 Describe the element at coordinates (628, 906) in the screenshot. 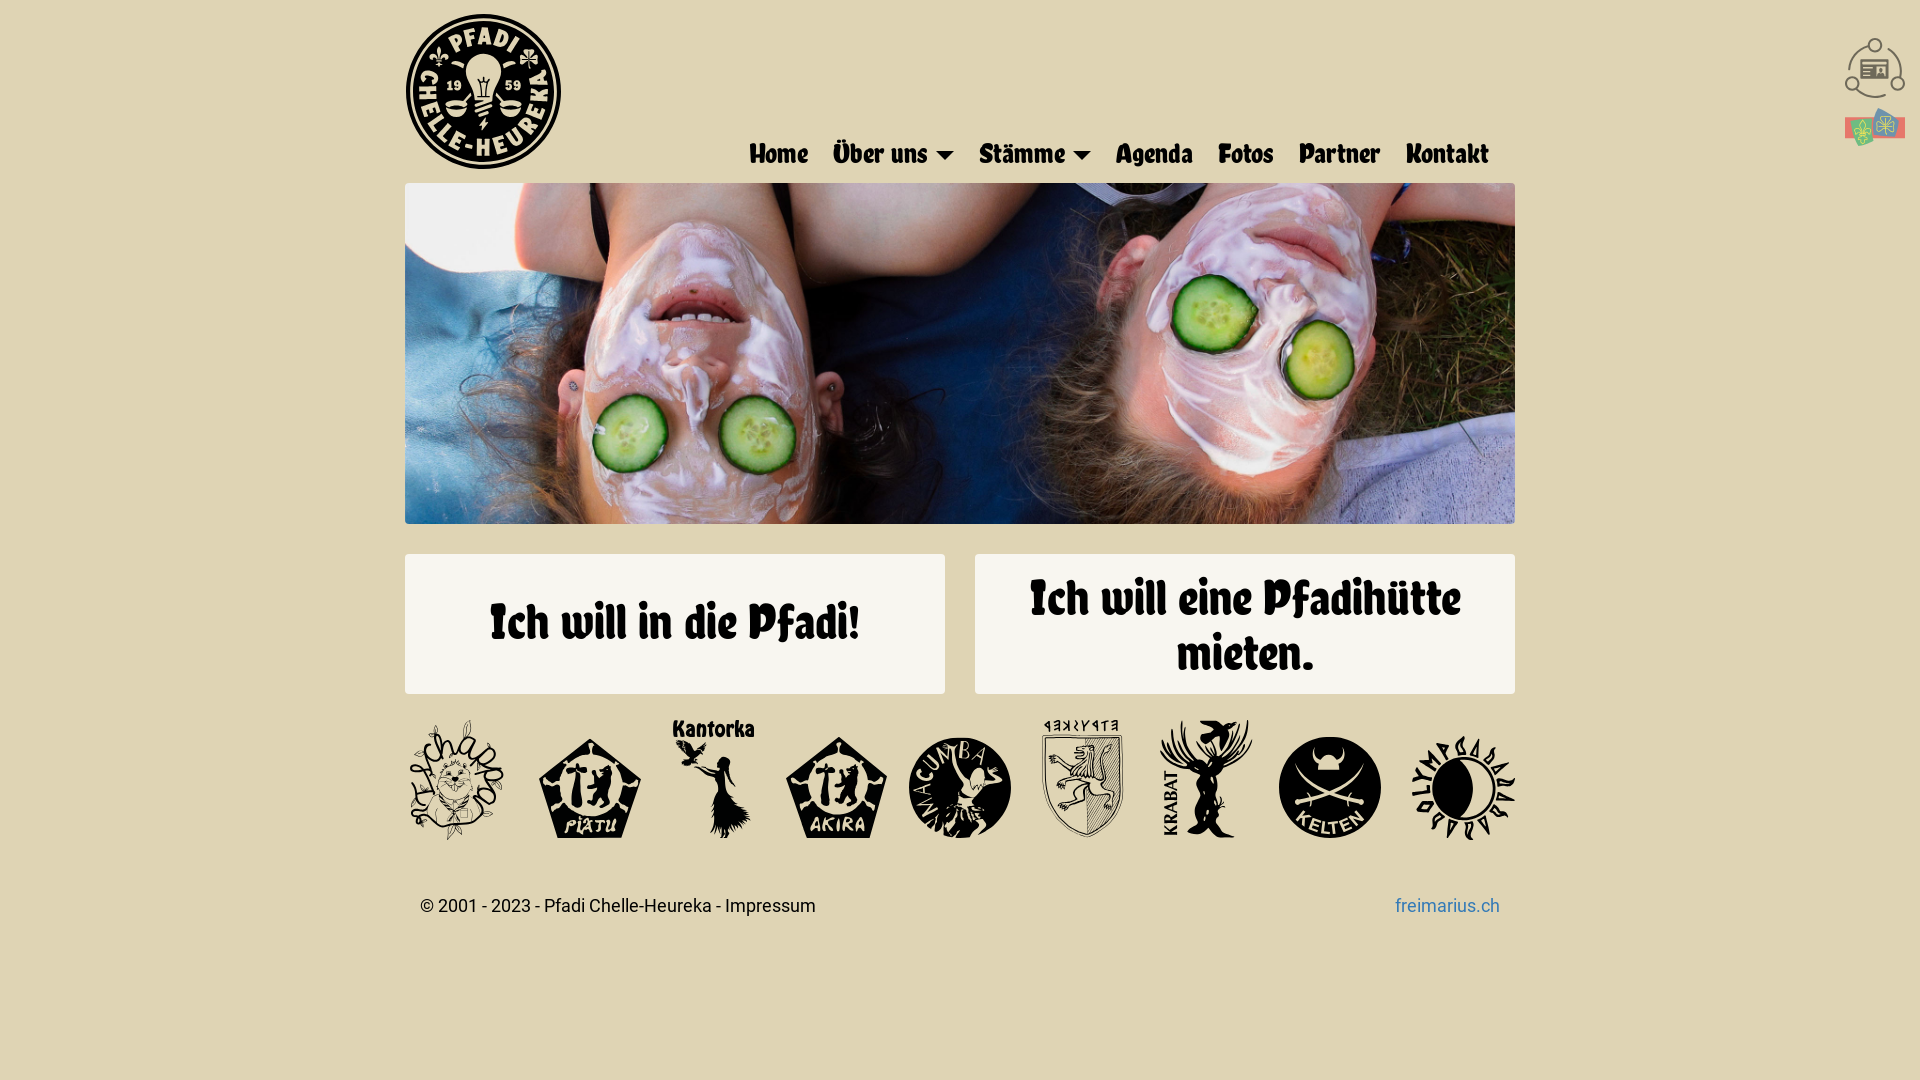

I see `Pfadi Chelle-Heureka` at that location.